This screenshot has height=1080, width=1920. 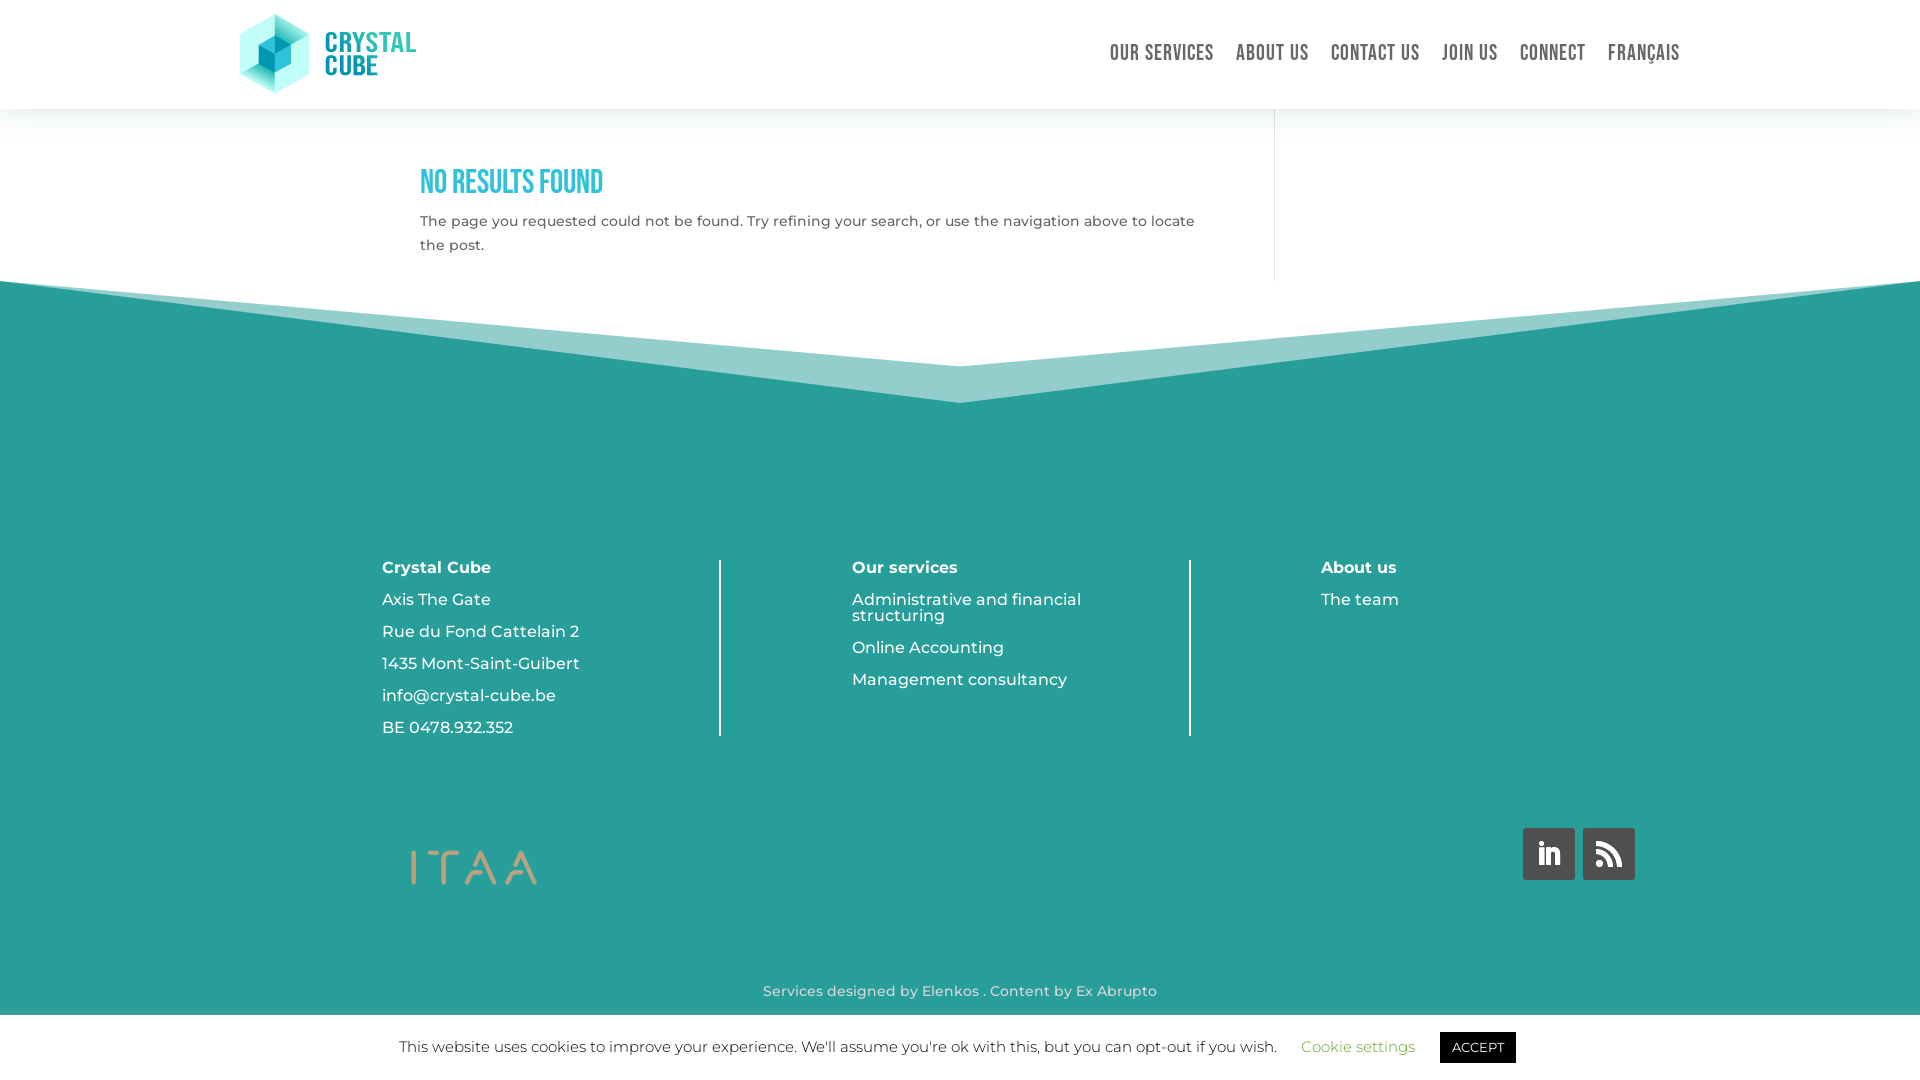 What do you see at coordinates (1549, 854) in the screenshot?
I see `Follow on LinkedIn` at bounding box center [1549, 854].